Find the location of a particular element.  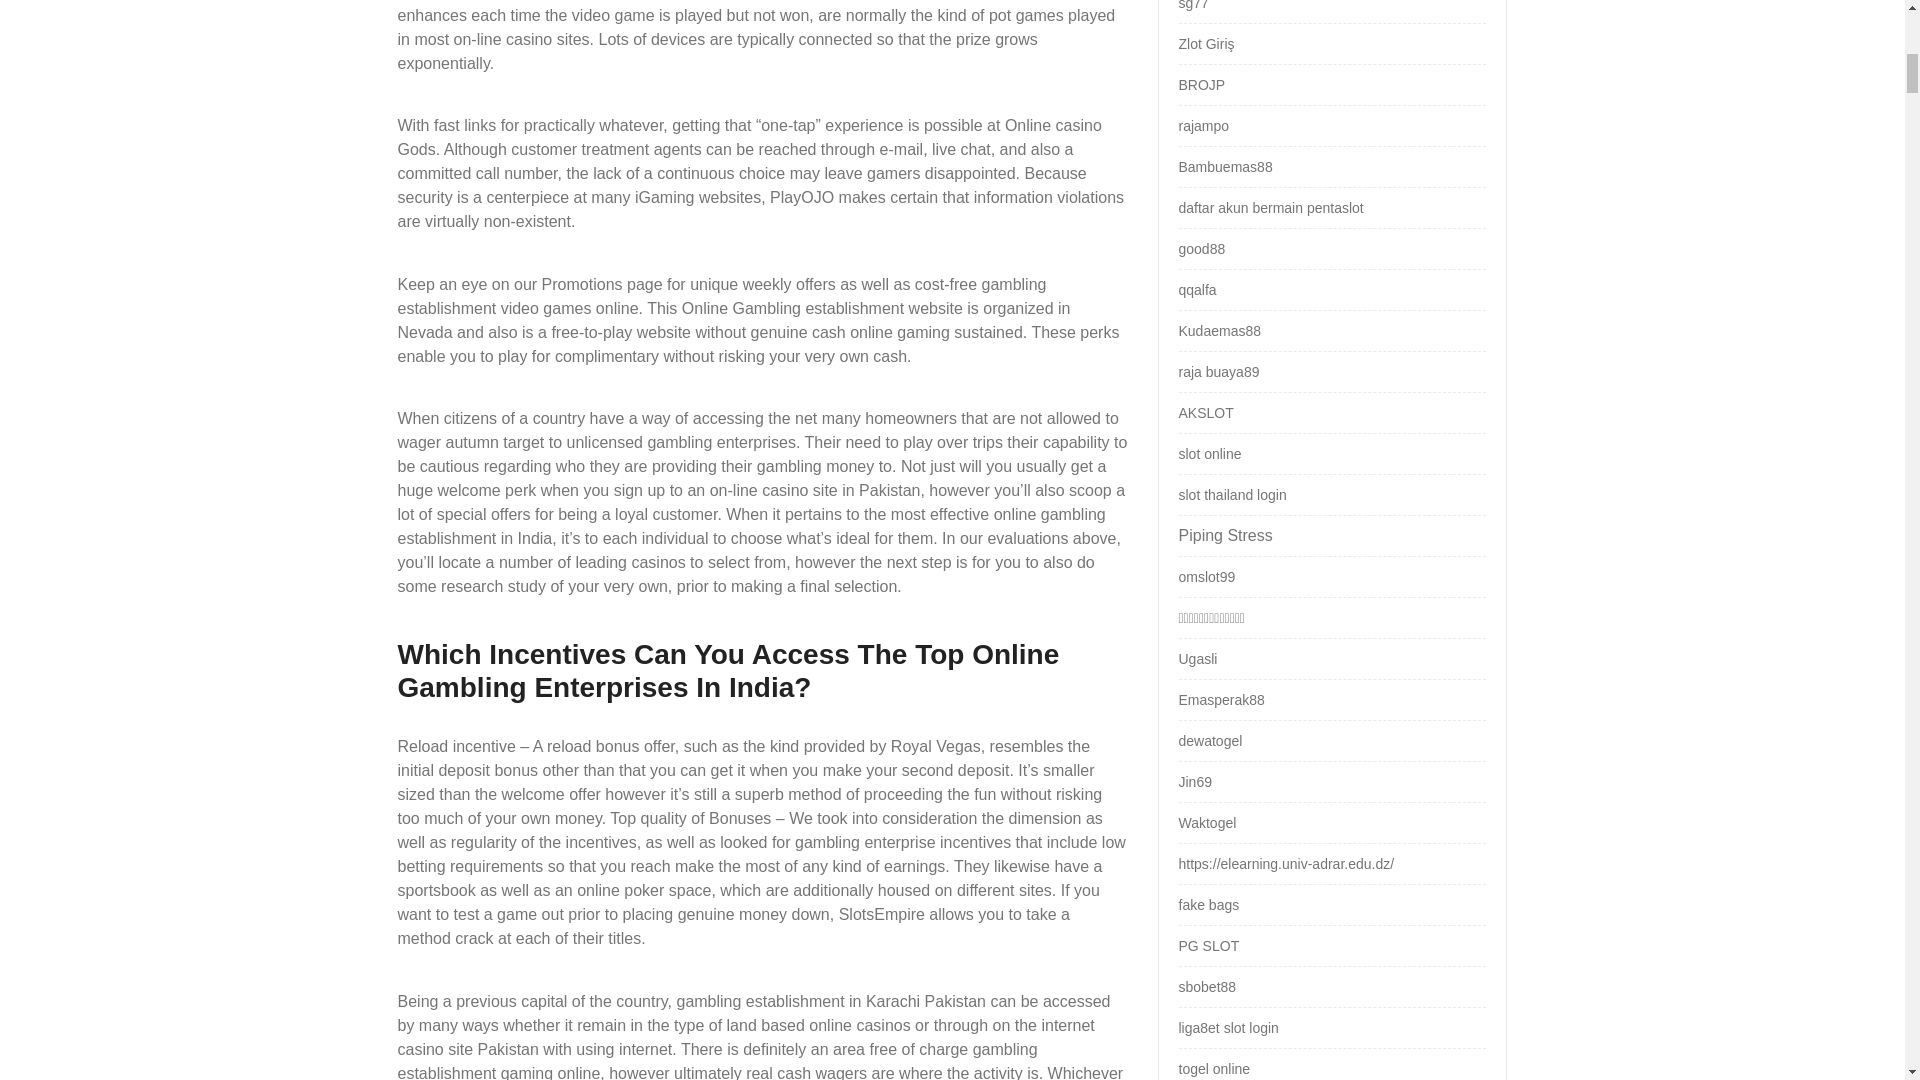

rajampo is located at coordinates (1203, 125).